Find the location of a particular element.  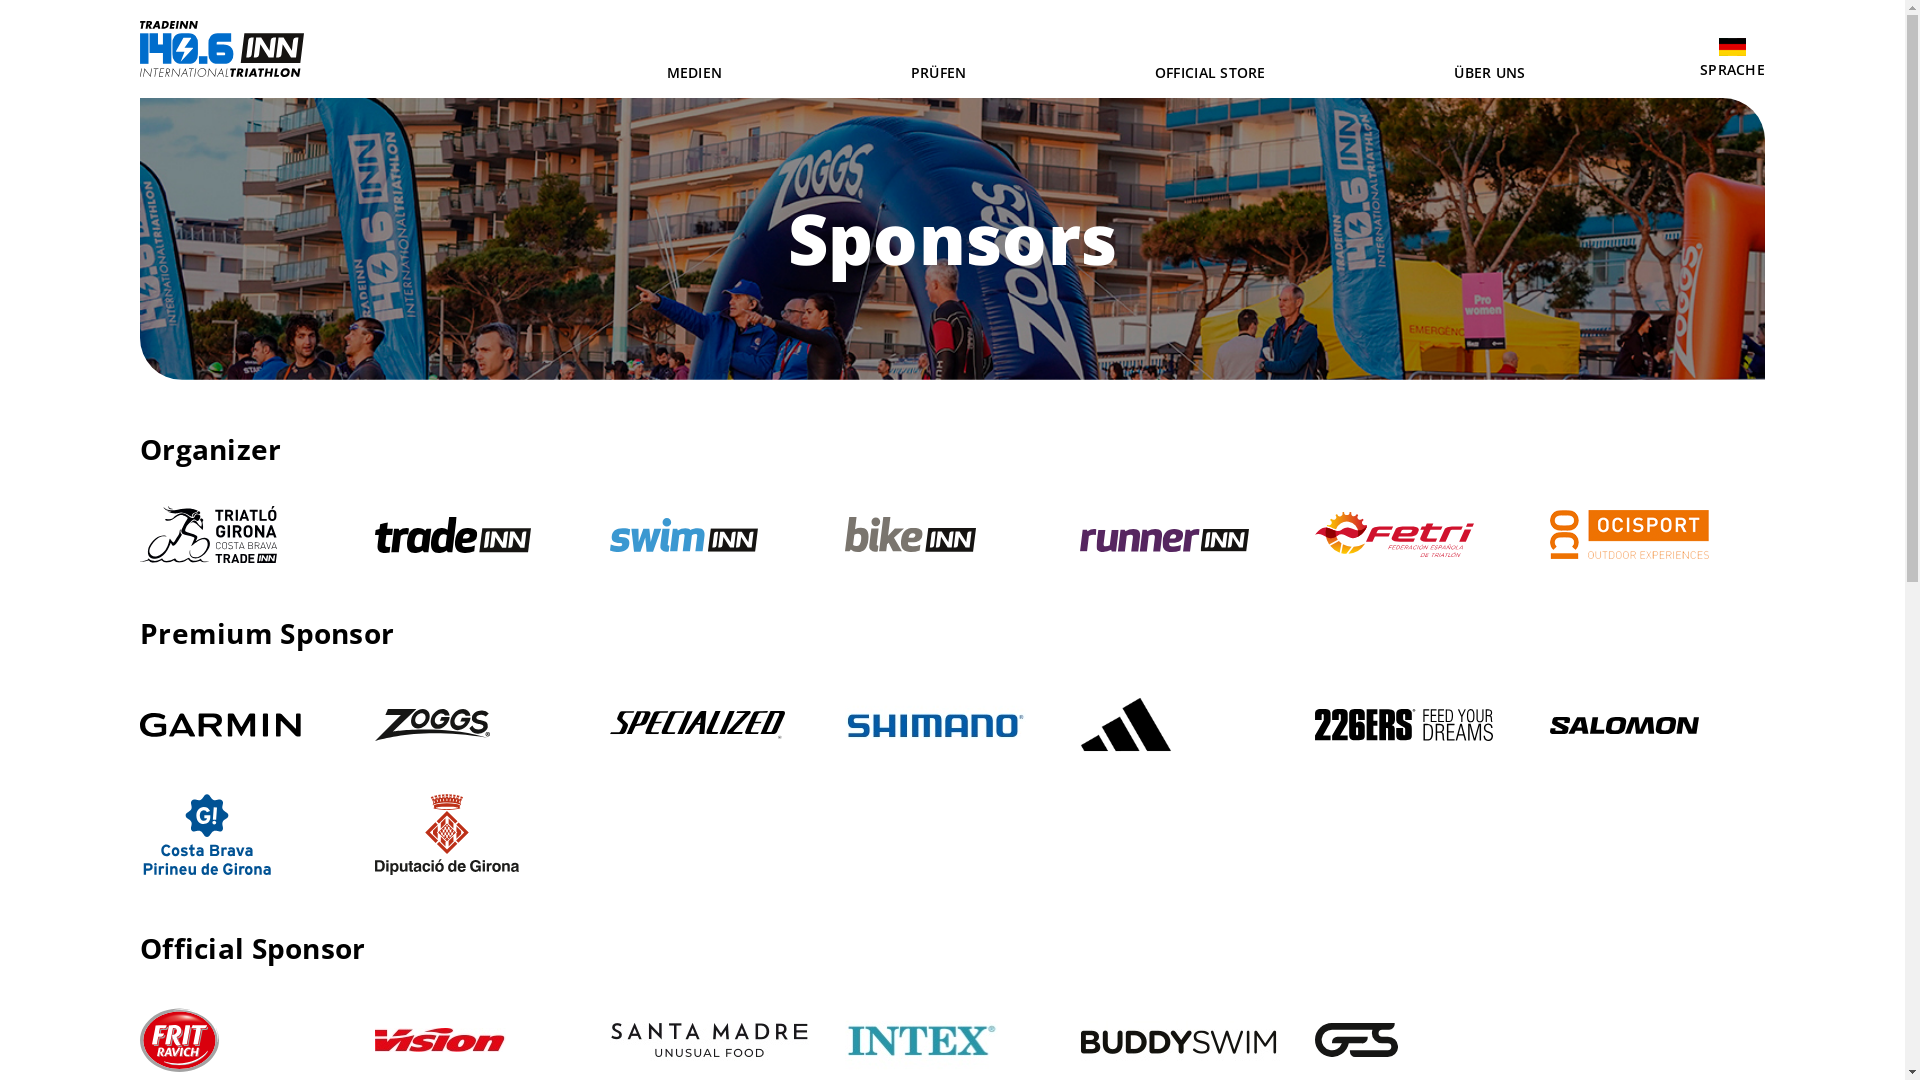

logo 226ers is located at coordinates (1404, 724).